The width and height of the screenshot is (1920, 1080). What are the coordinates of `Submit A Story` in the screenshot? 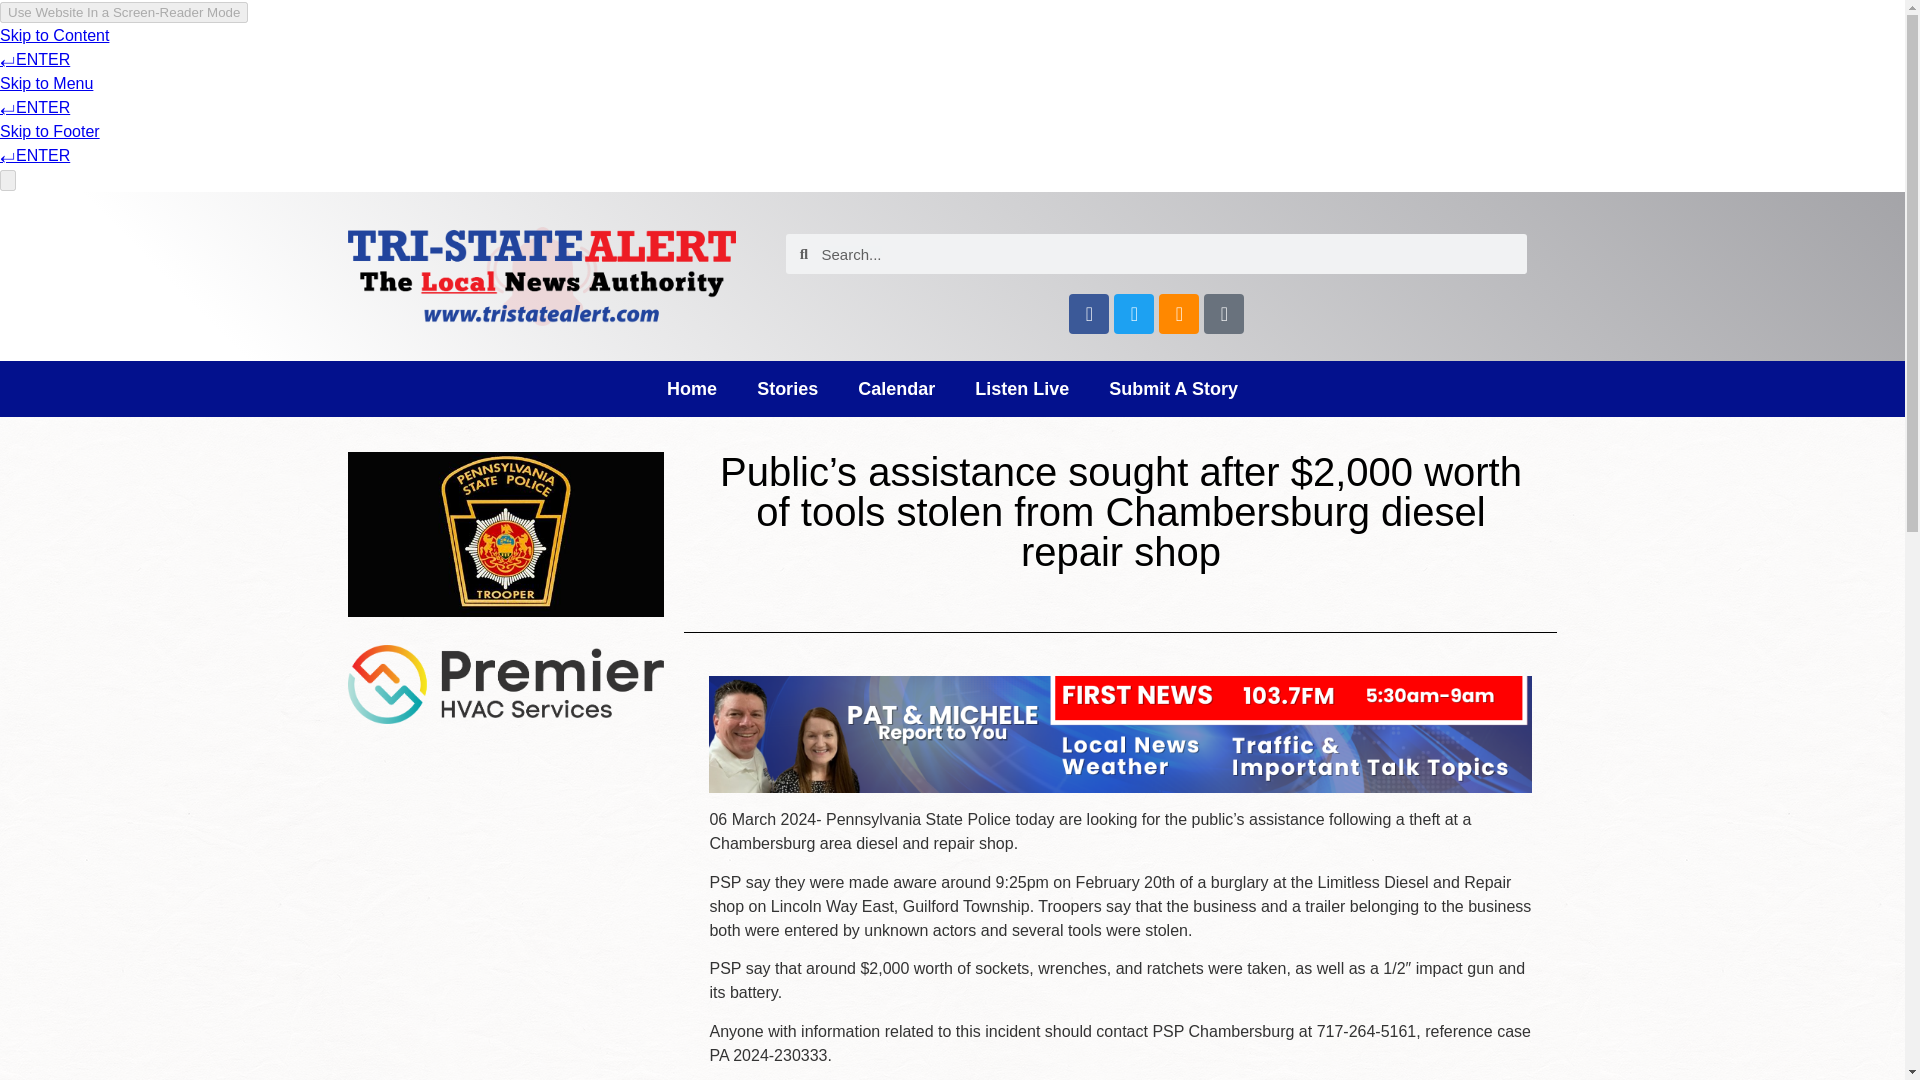 It's located at (1172, 388).